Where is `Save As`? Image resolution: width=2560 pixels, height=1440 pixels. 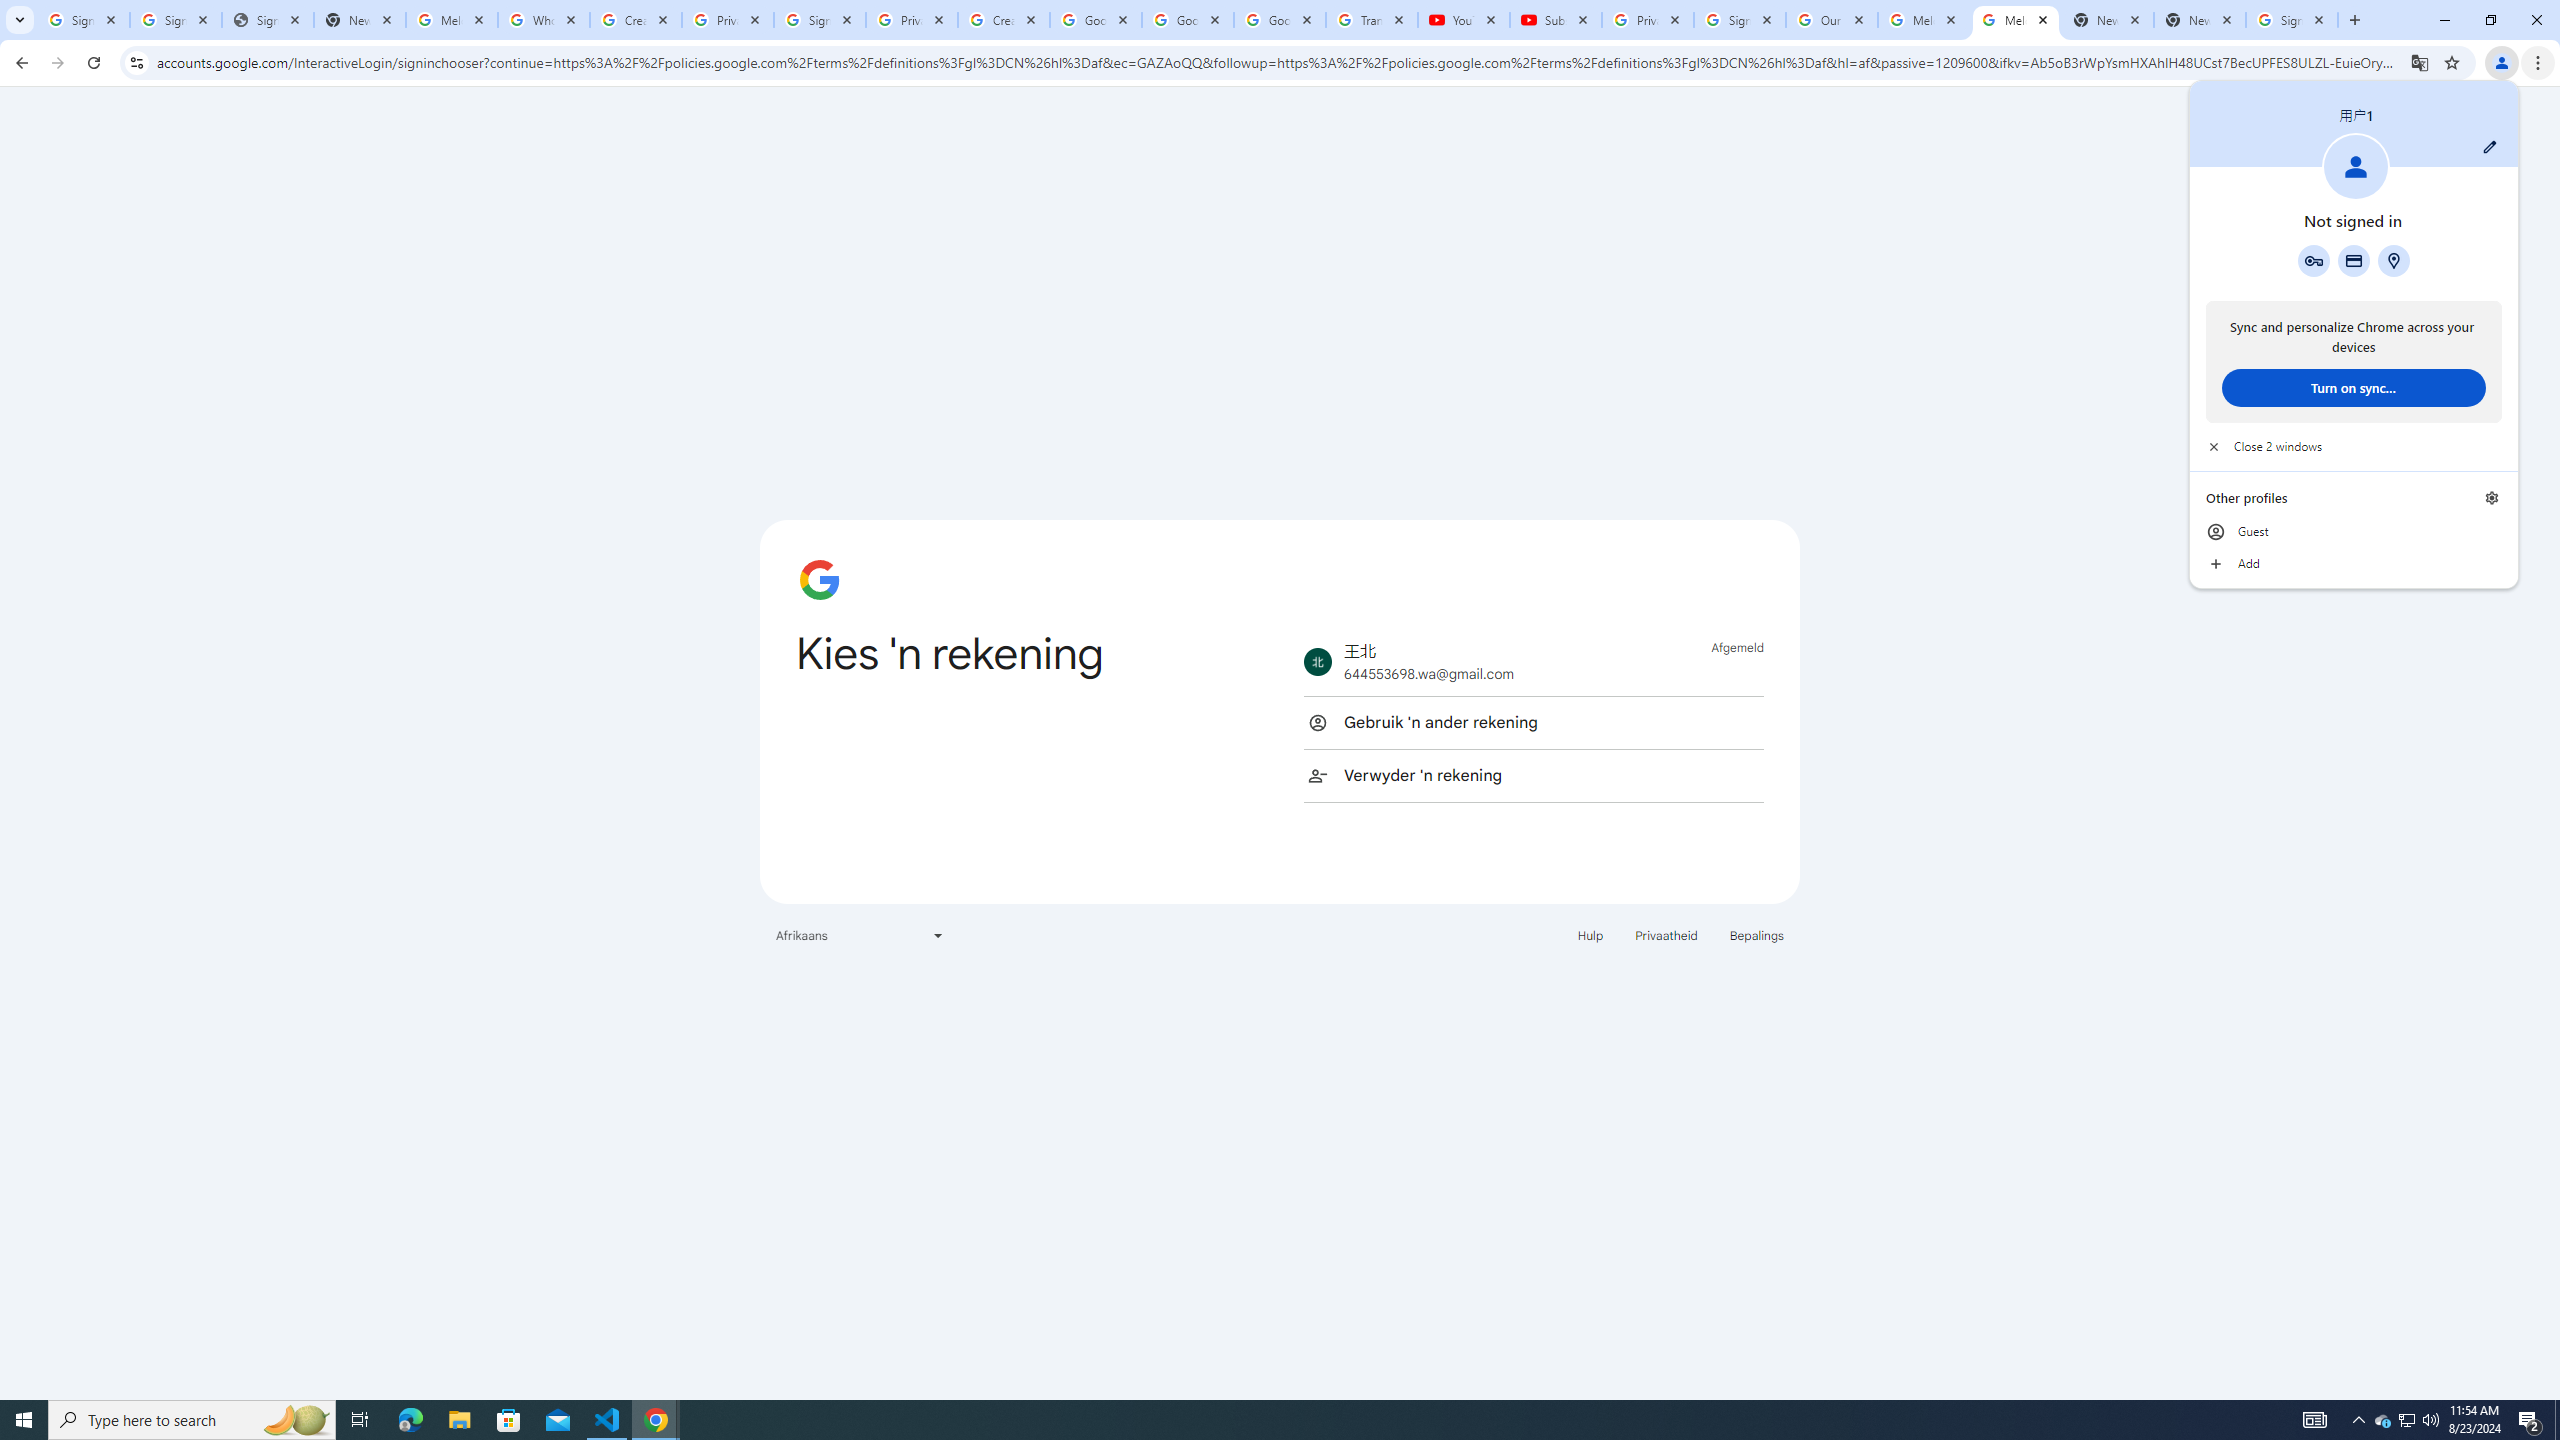 Save As is located at coordinates (104, 669).